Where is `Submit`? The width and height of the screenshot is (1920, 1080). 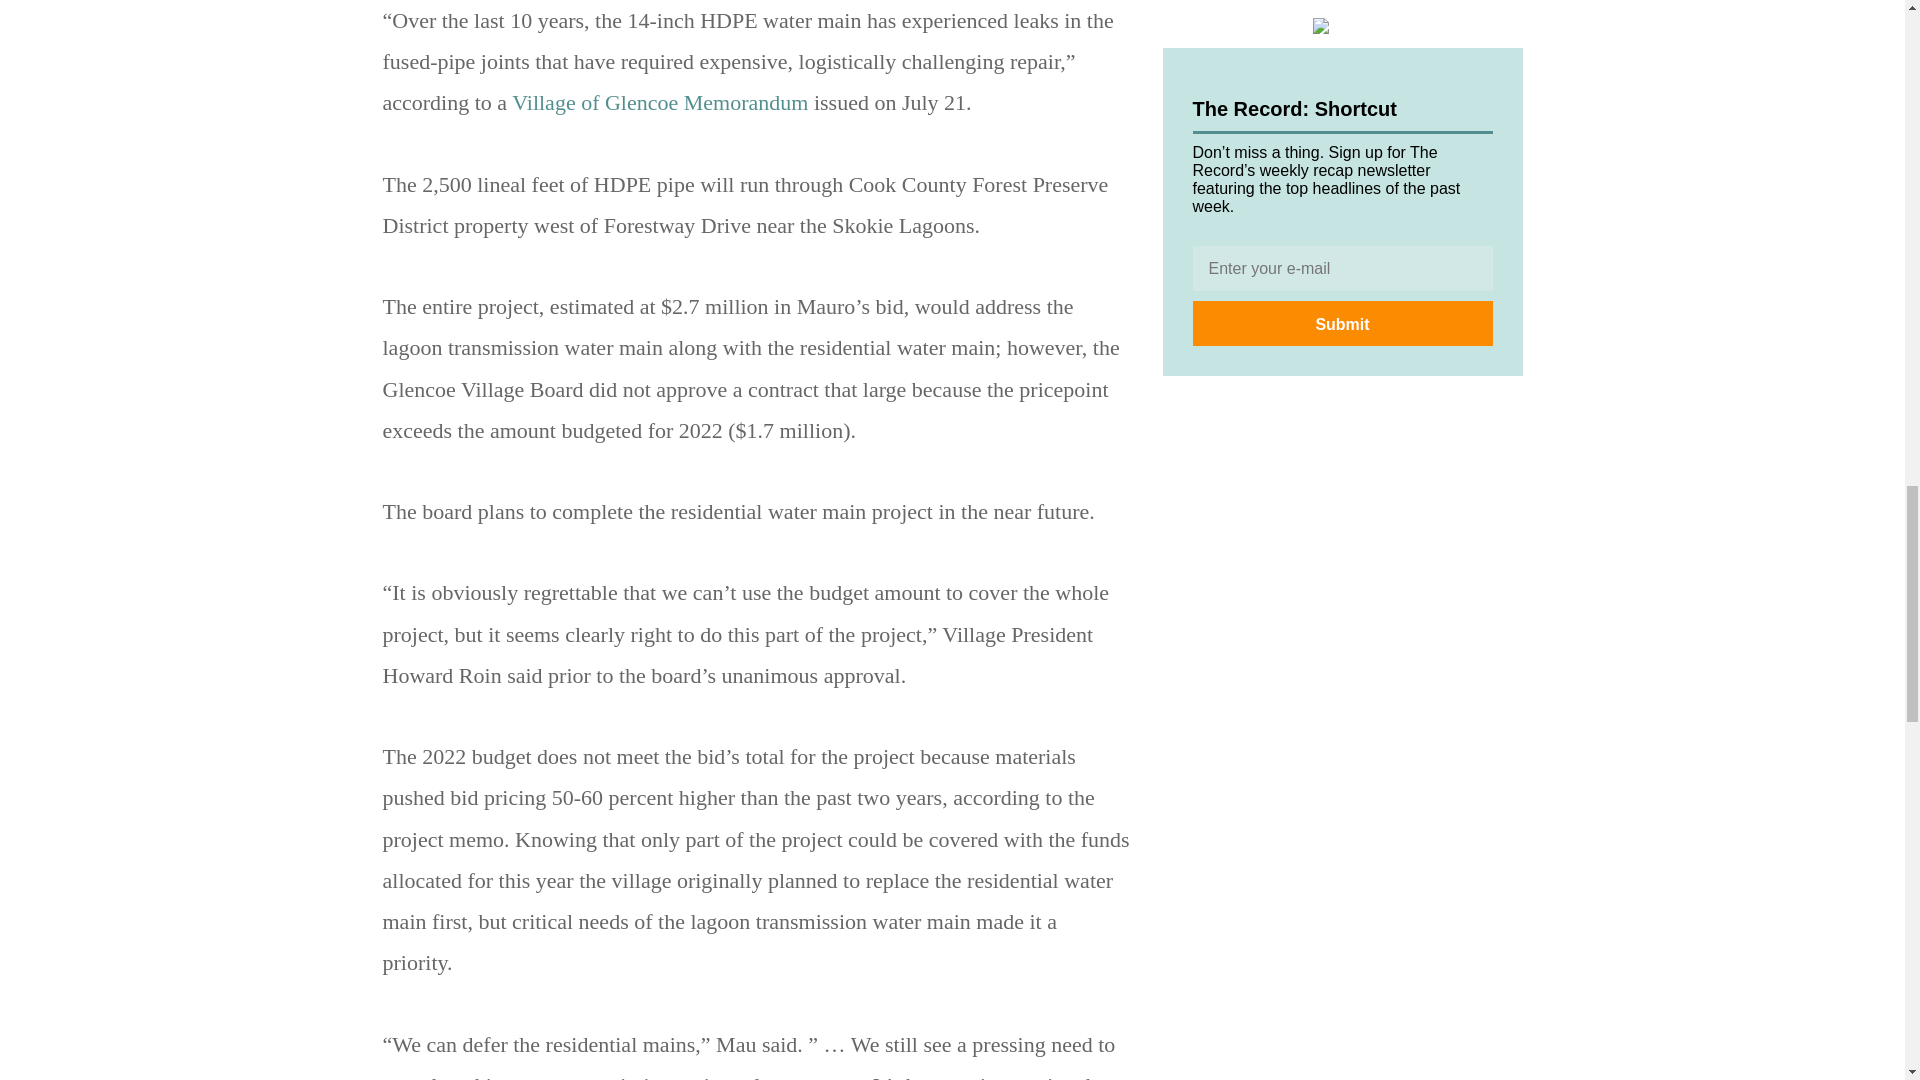 Submit is located at coordinates (1342, 323).